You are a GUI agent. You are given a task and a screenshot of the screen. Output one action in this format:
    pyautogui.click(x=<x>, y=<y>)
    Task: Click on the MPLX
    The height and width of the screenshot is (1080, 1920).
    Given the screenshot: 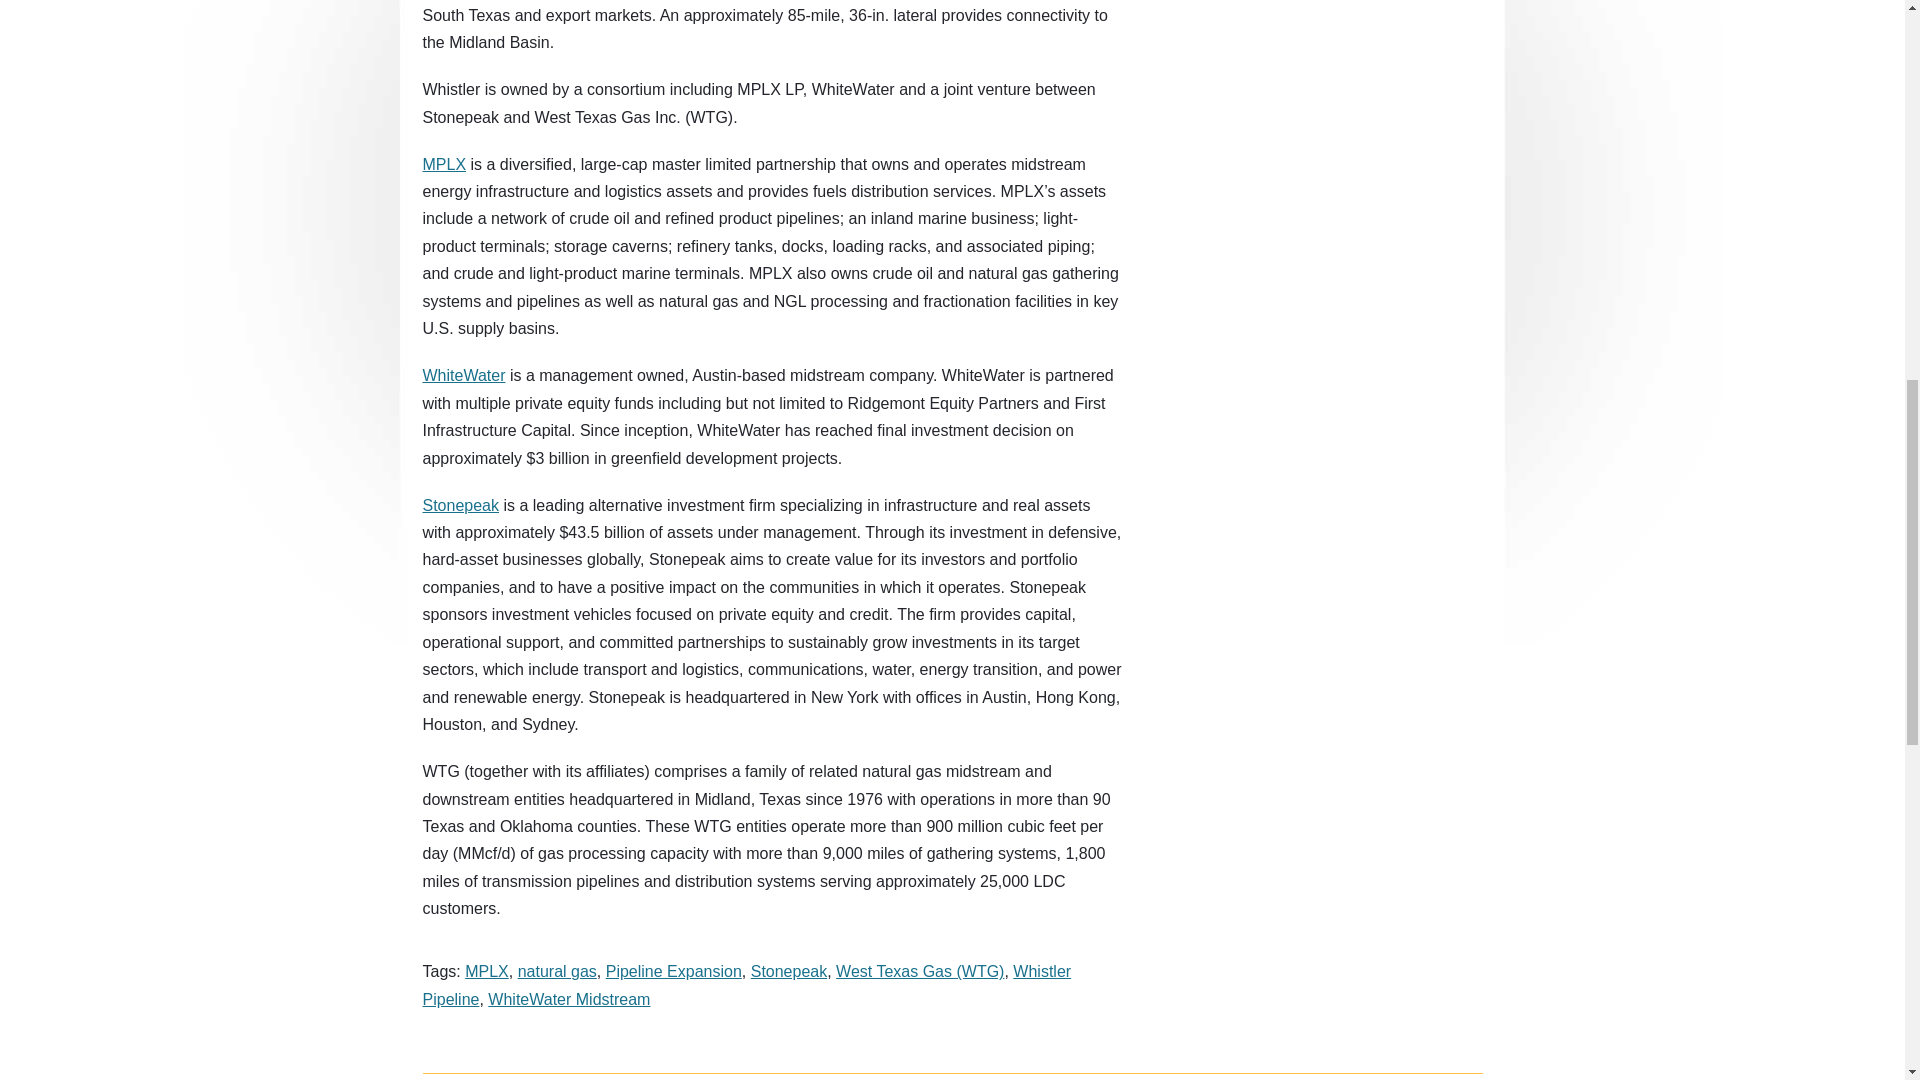 What is the action you would take?
    pyautogui.click(x=444, y=164)
    